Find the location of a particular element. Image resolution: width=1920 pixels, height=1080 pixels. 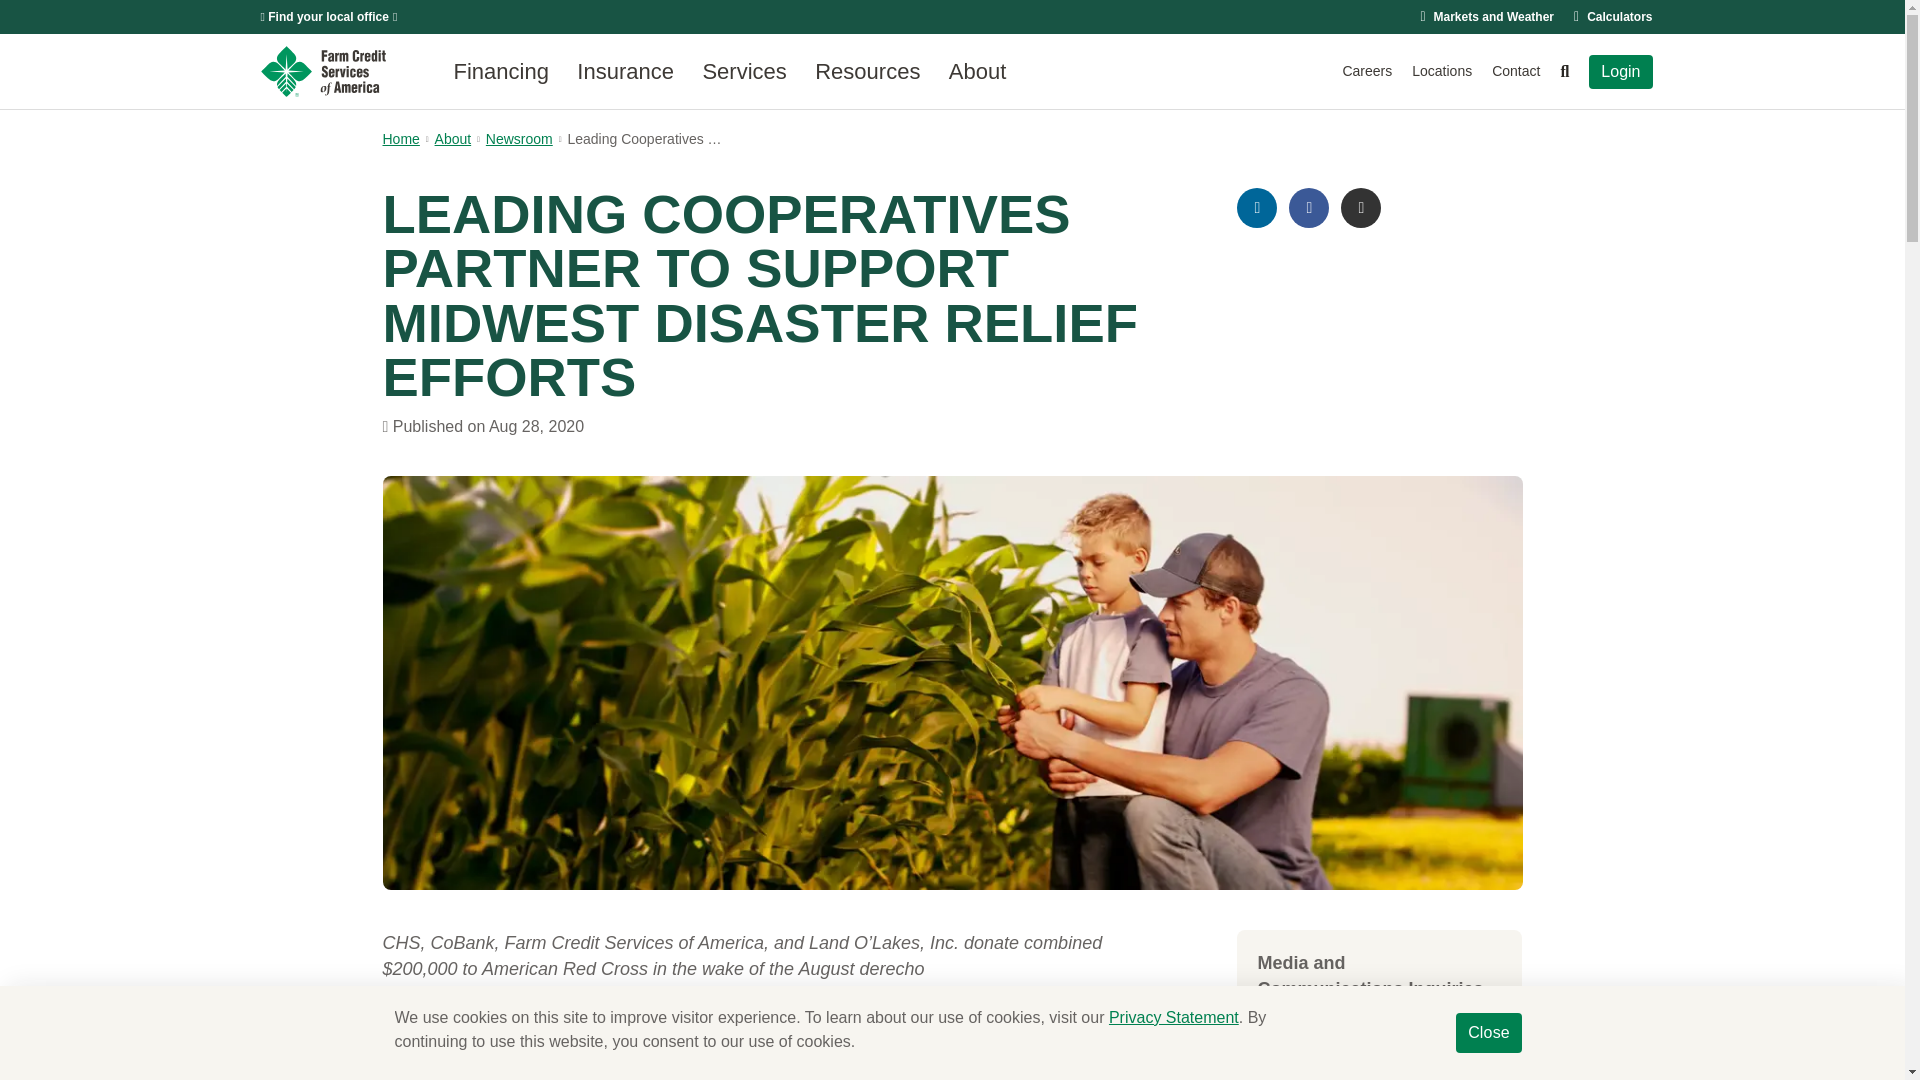

Calculators is located at coordinates (1619, 16).